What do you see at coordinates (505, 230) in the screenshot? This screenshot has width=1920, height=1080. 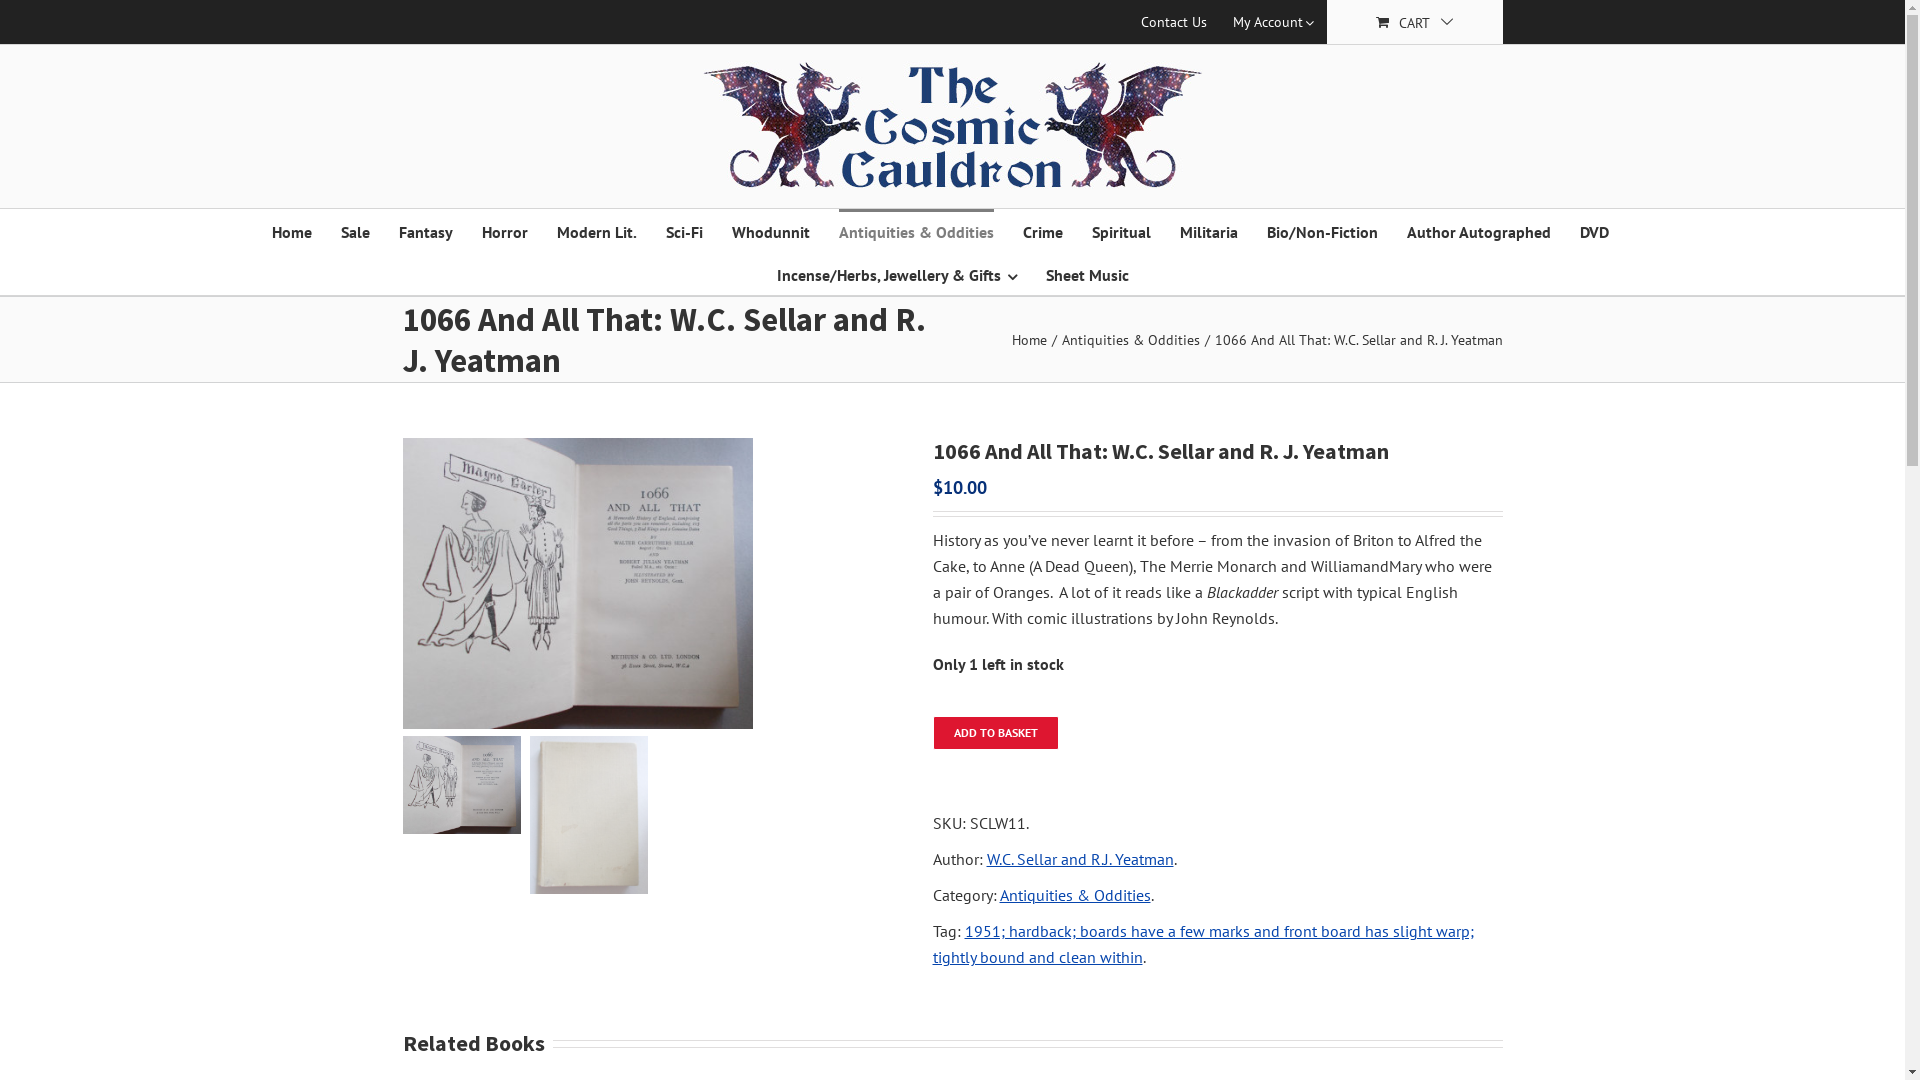 I see `Horror` at bounding box center [505, 230].